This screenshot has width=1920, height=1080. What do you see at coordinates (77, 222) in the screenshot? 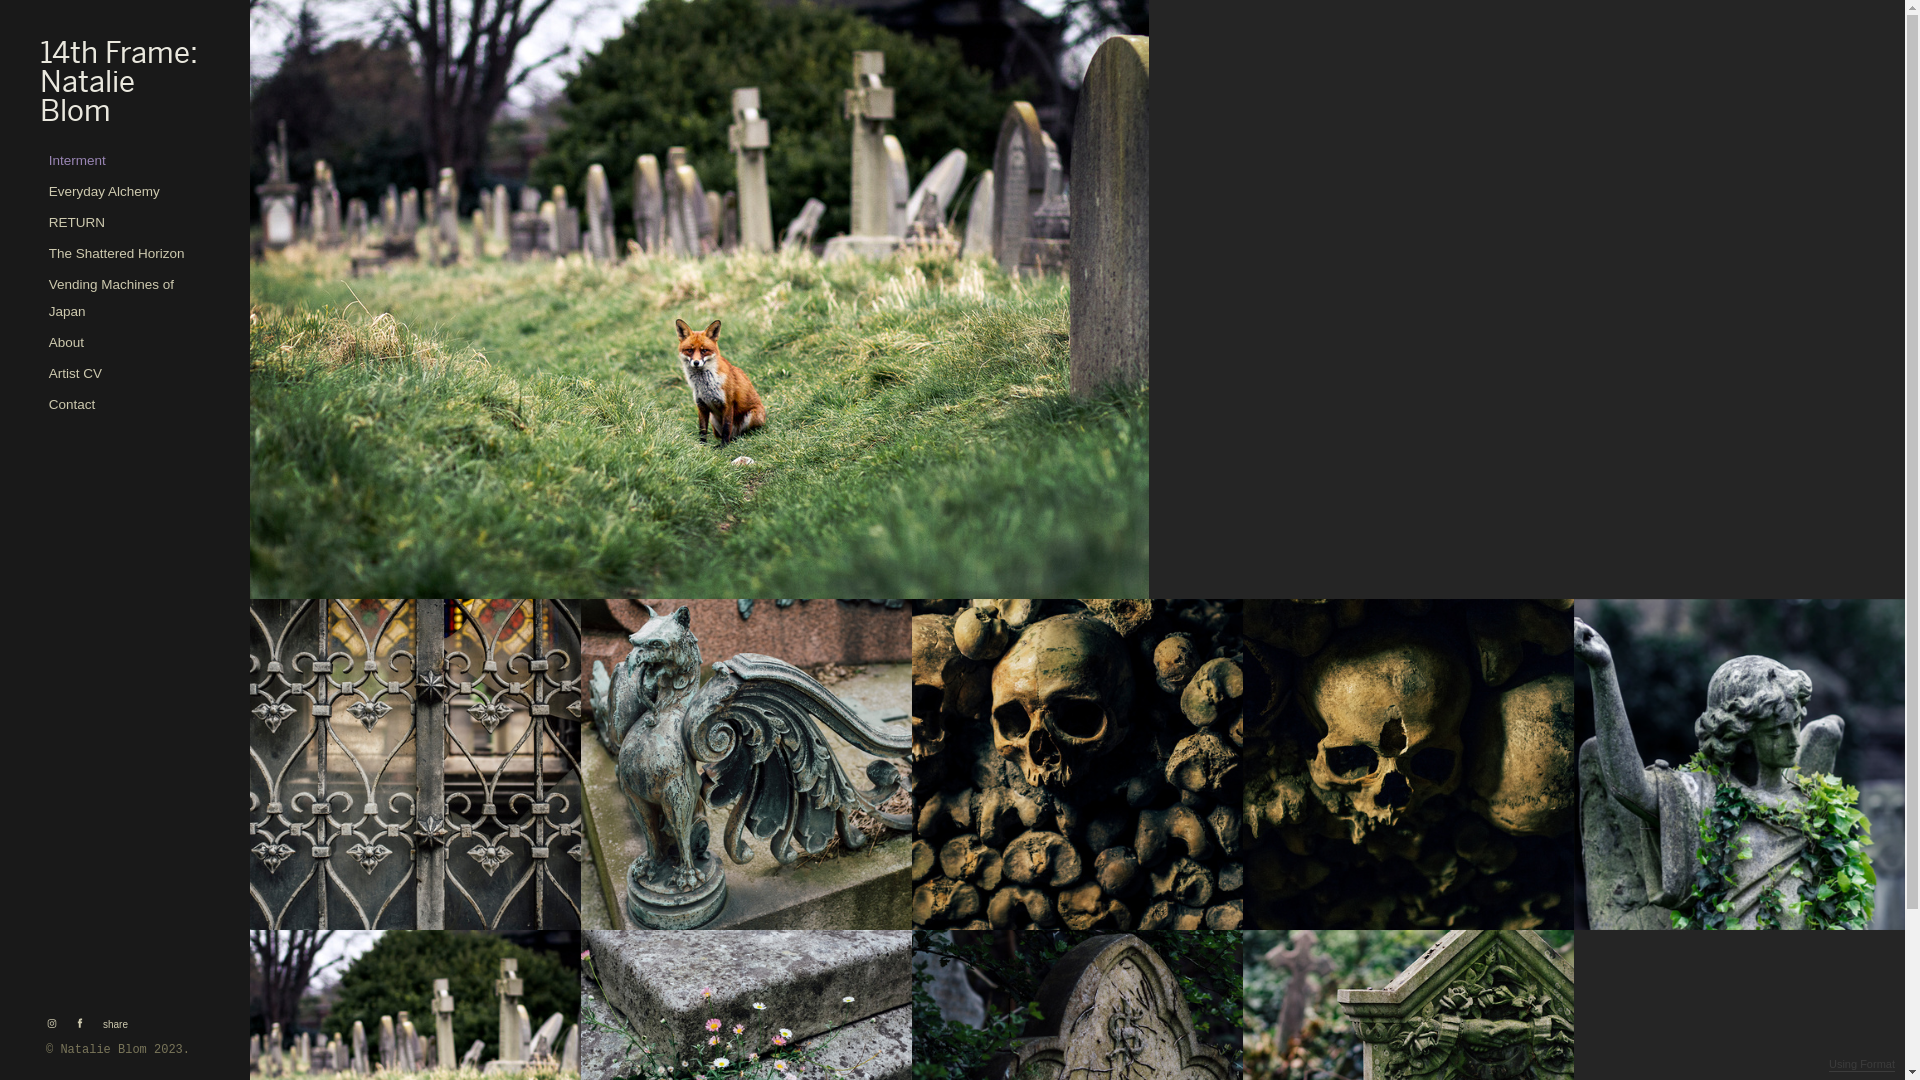
I see `RETURN` at bounding box center [77, 222].